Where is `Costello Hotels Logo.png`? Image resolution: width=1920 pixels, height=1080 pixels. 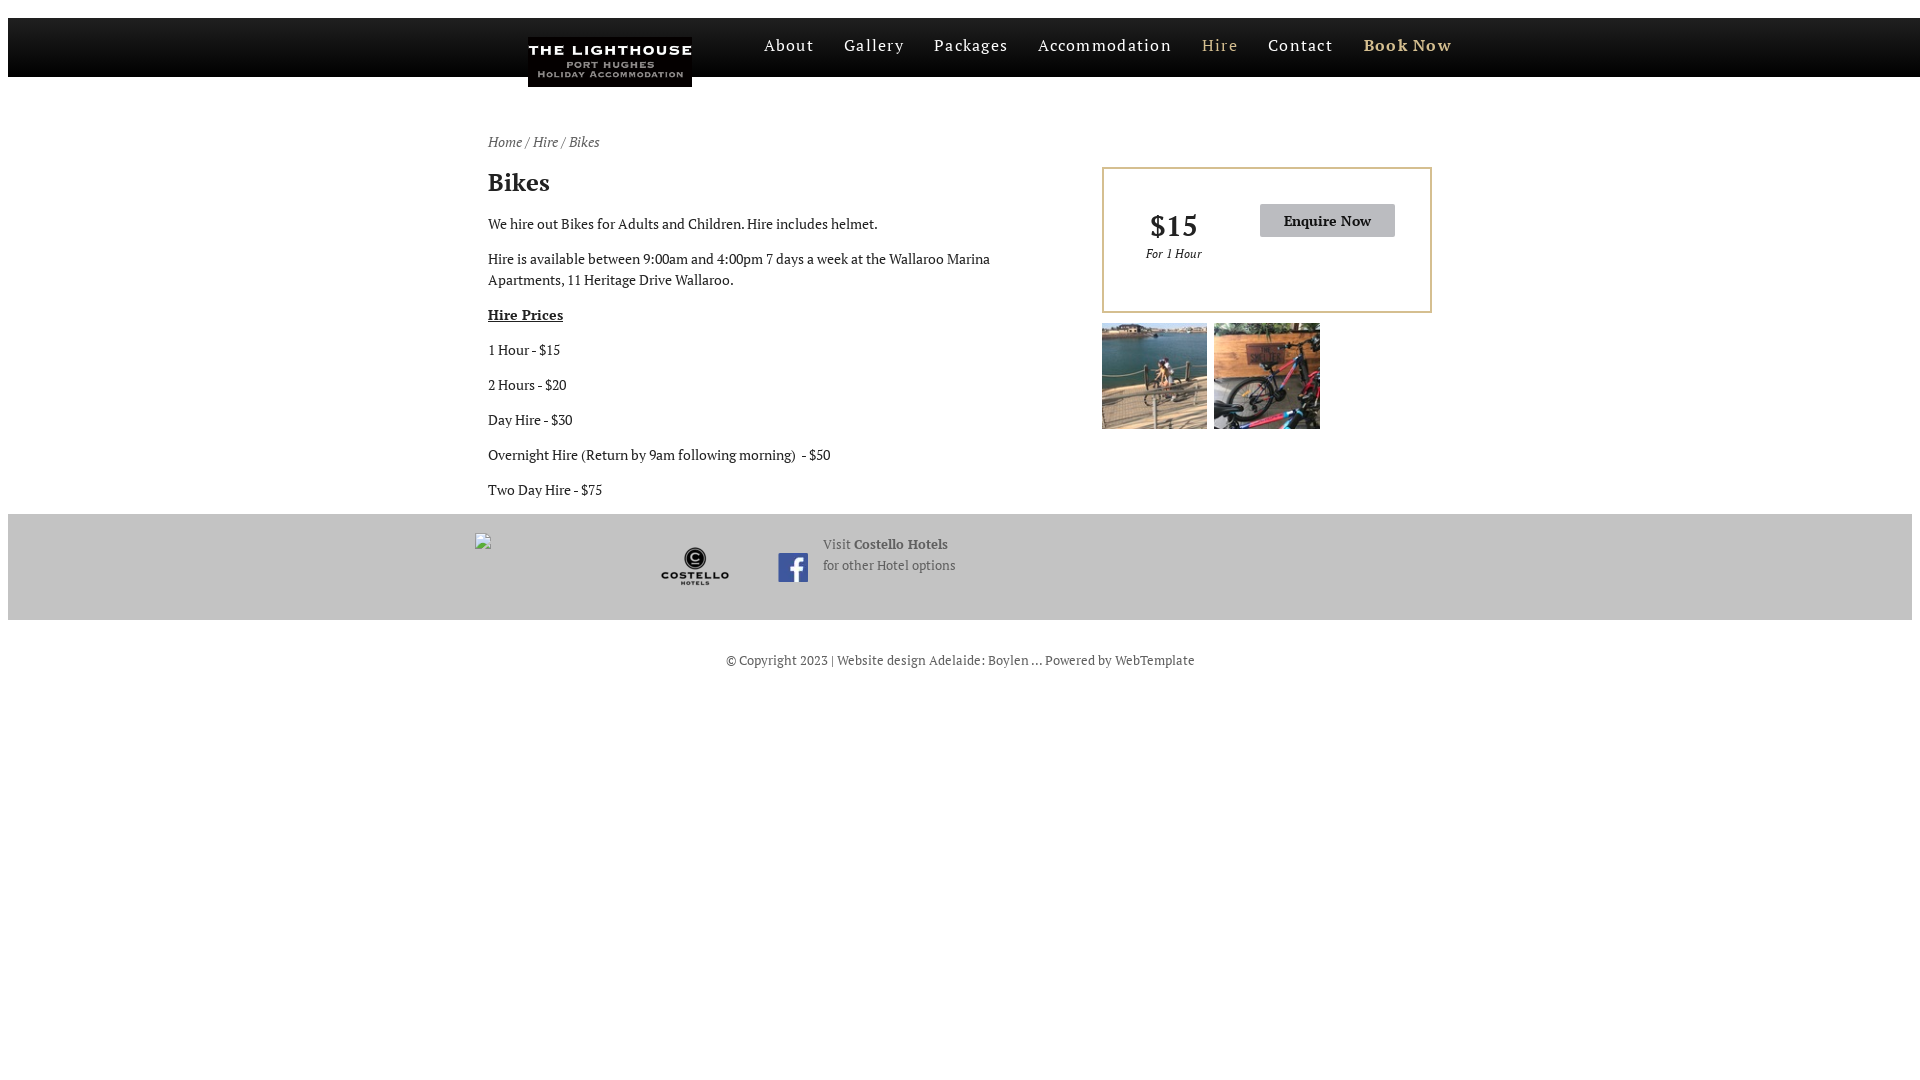
Costello Hotels Logo.png is located at coordinates (695, 567).